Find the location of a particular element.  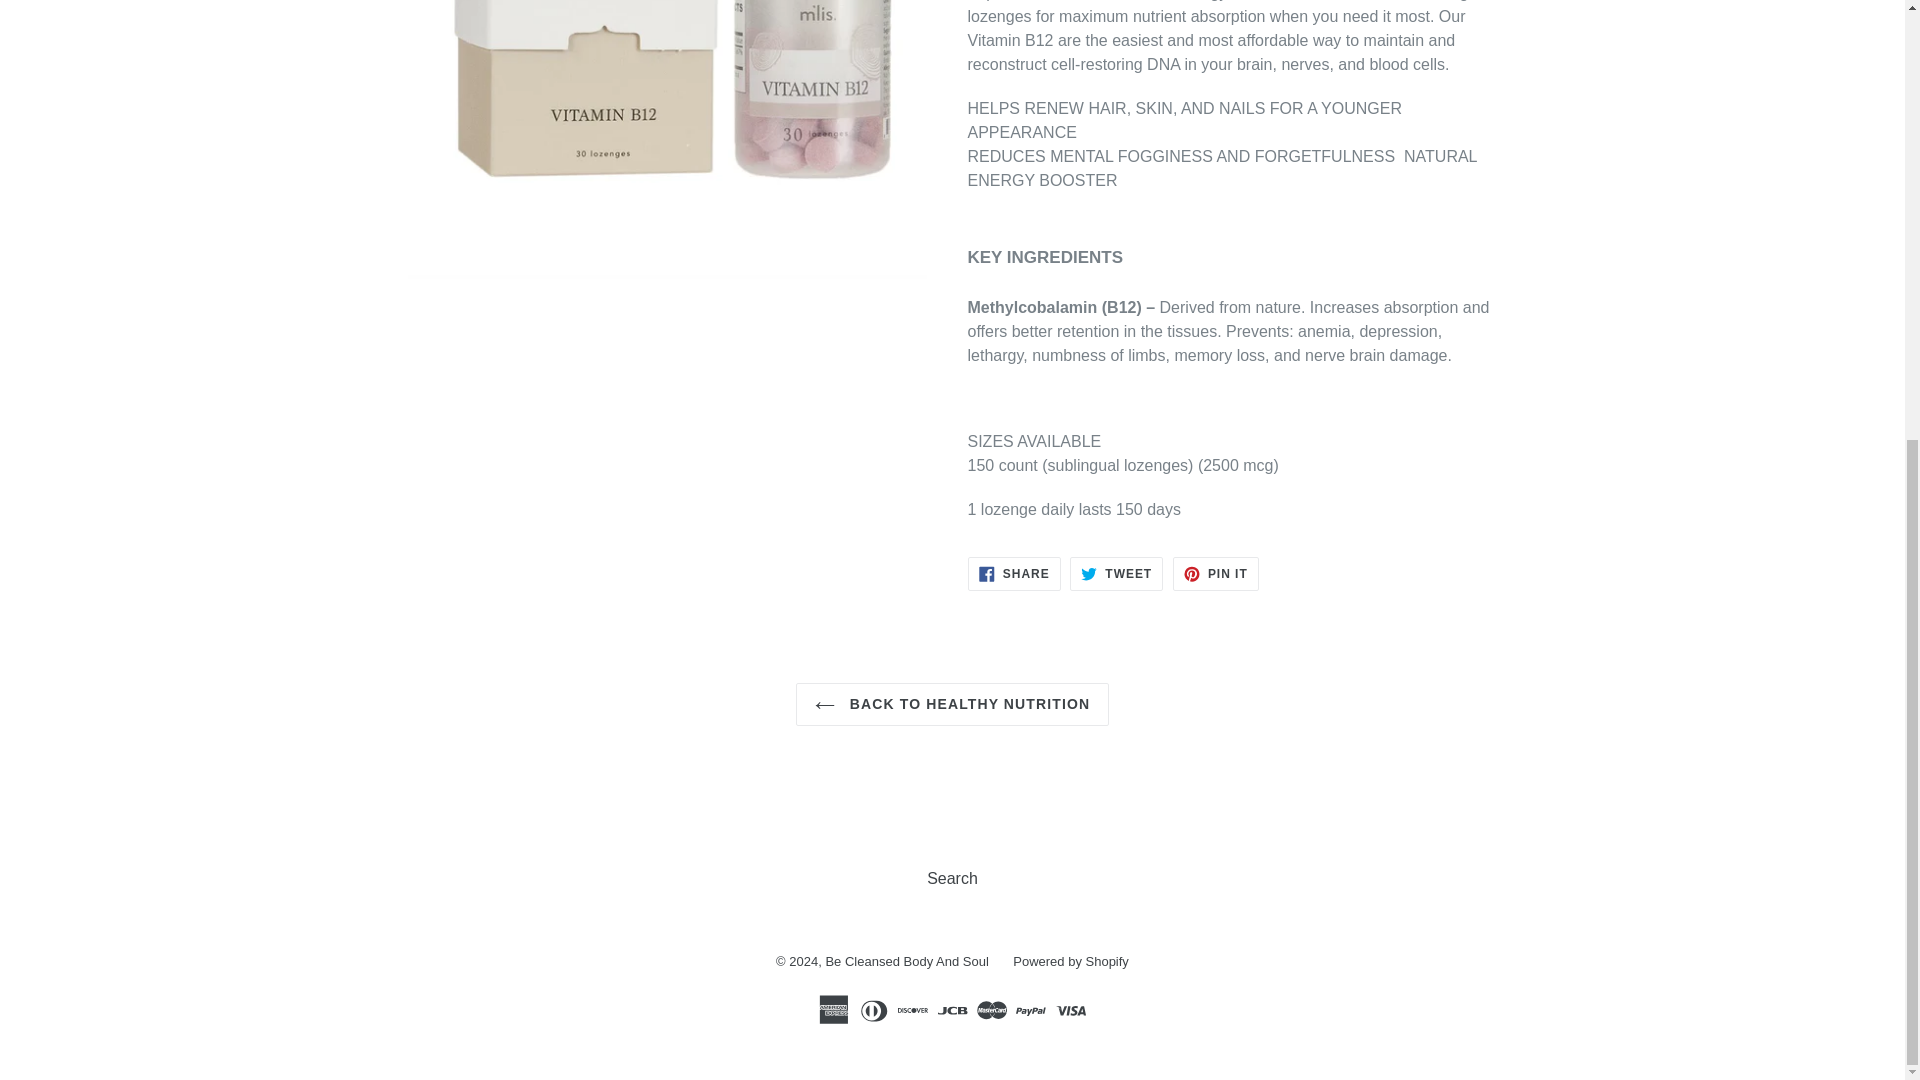

Tweet on Twitter is located at coordinates (906, 960).